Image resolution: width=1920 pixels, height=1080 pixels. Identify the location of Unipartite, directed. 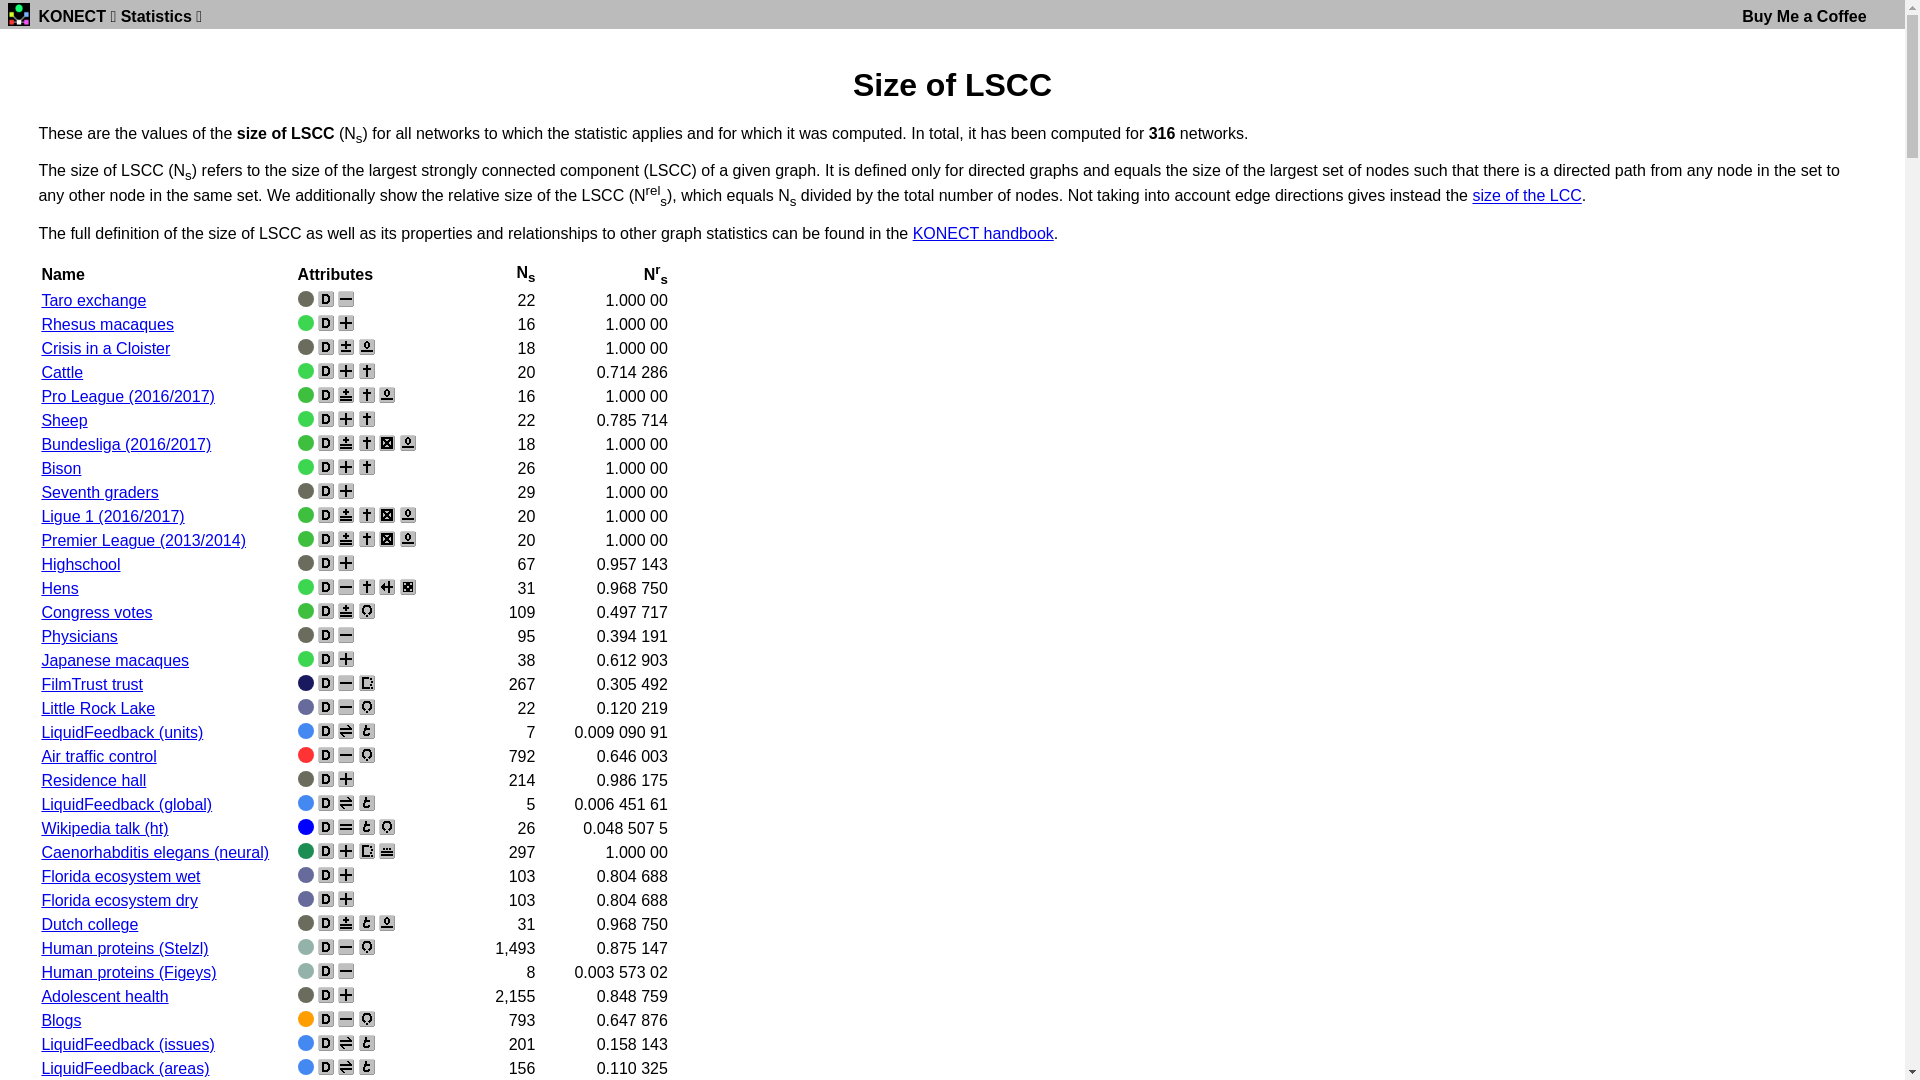
(326, 587).